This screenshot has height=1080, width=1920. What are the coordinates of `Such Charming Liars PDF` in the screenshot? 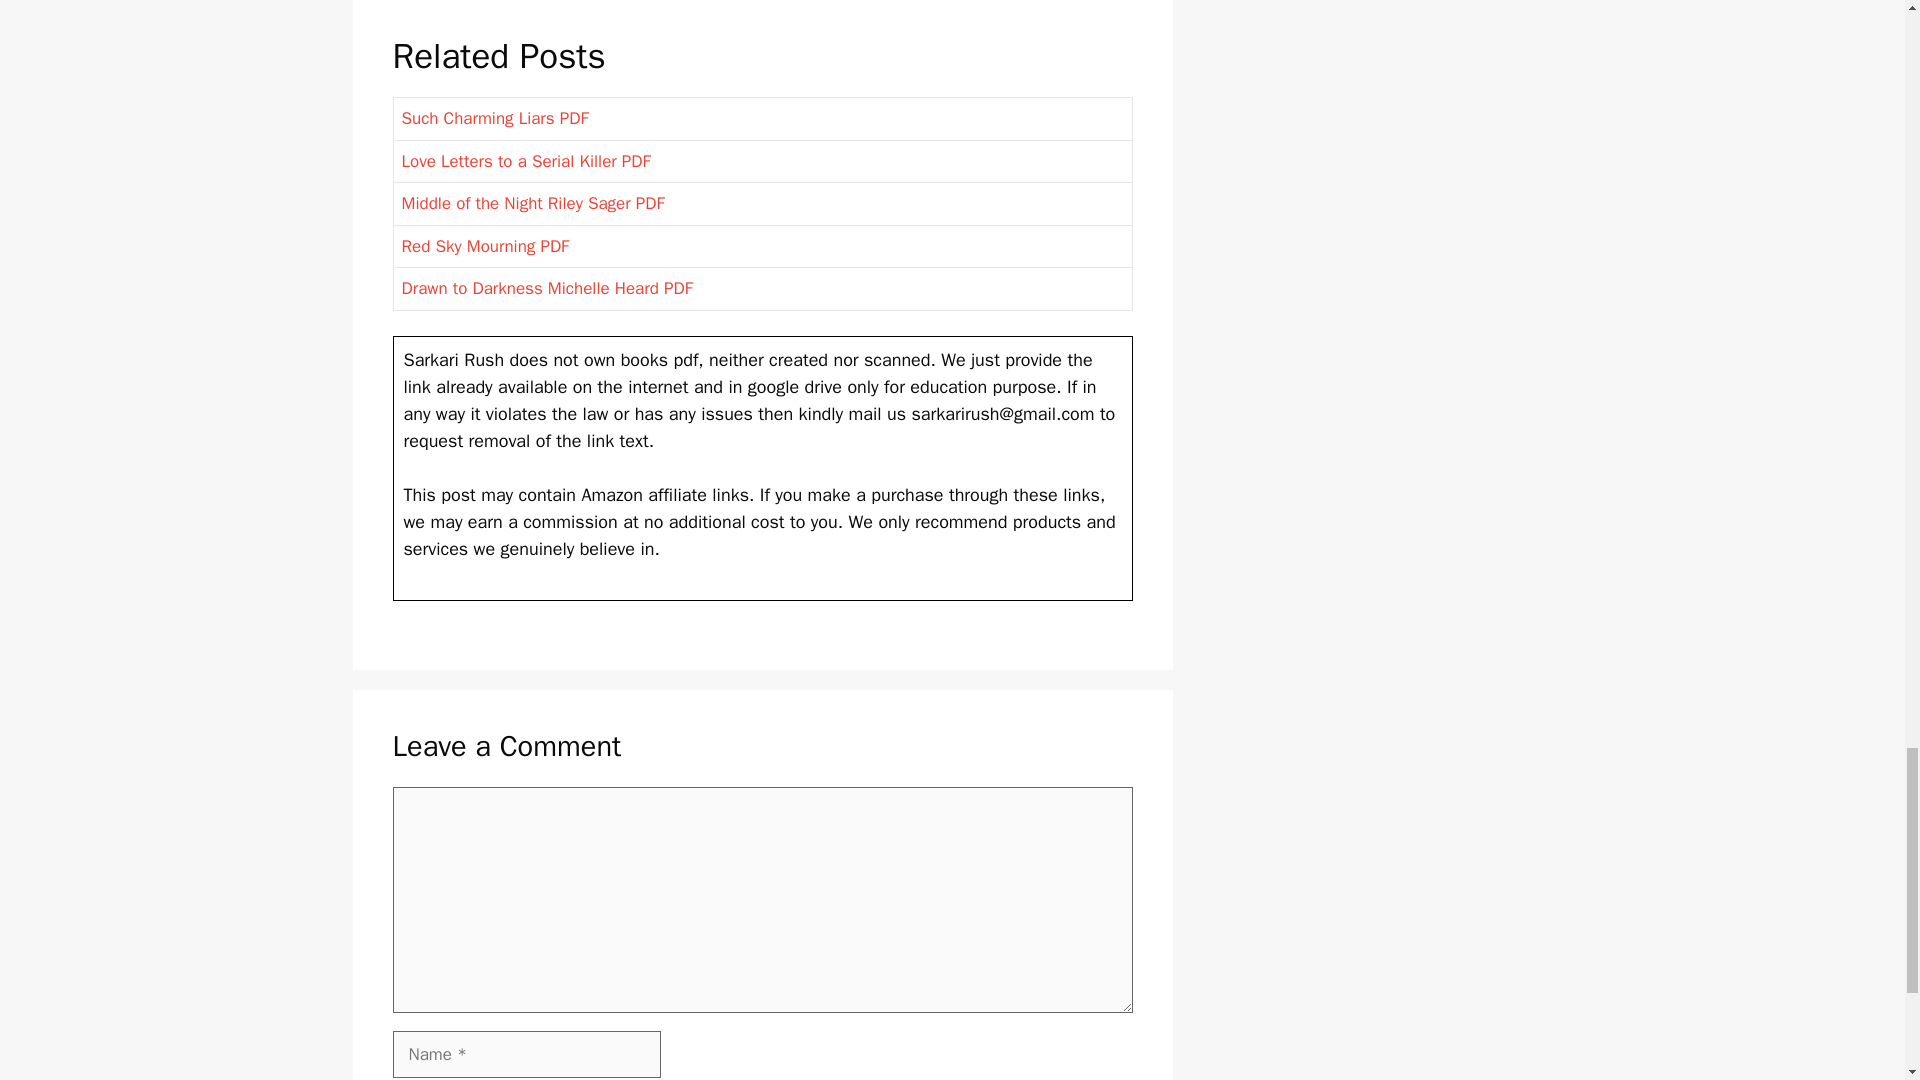 It's located at (495, 118).